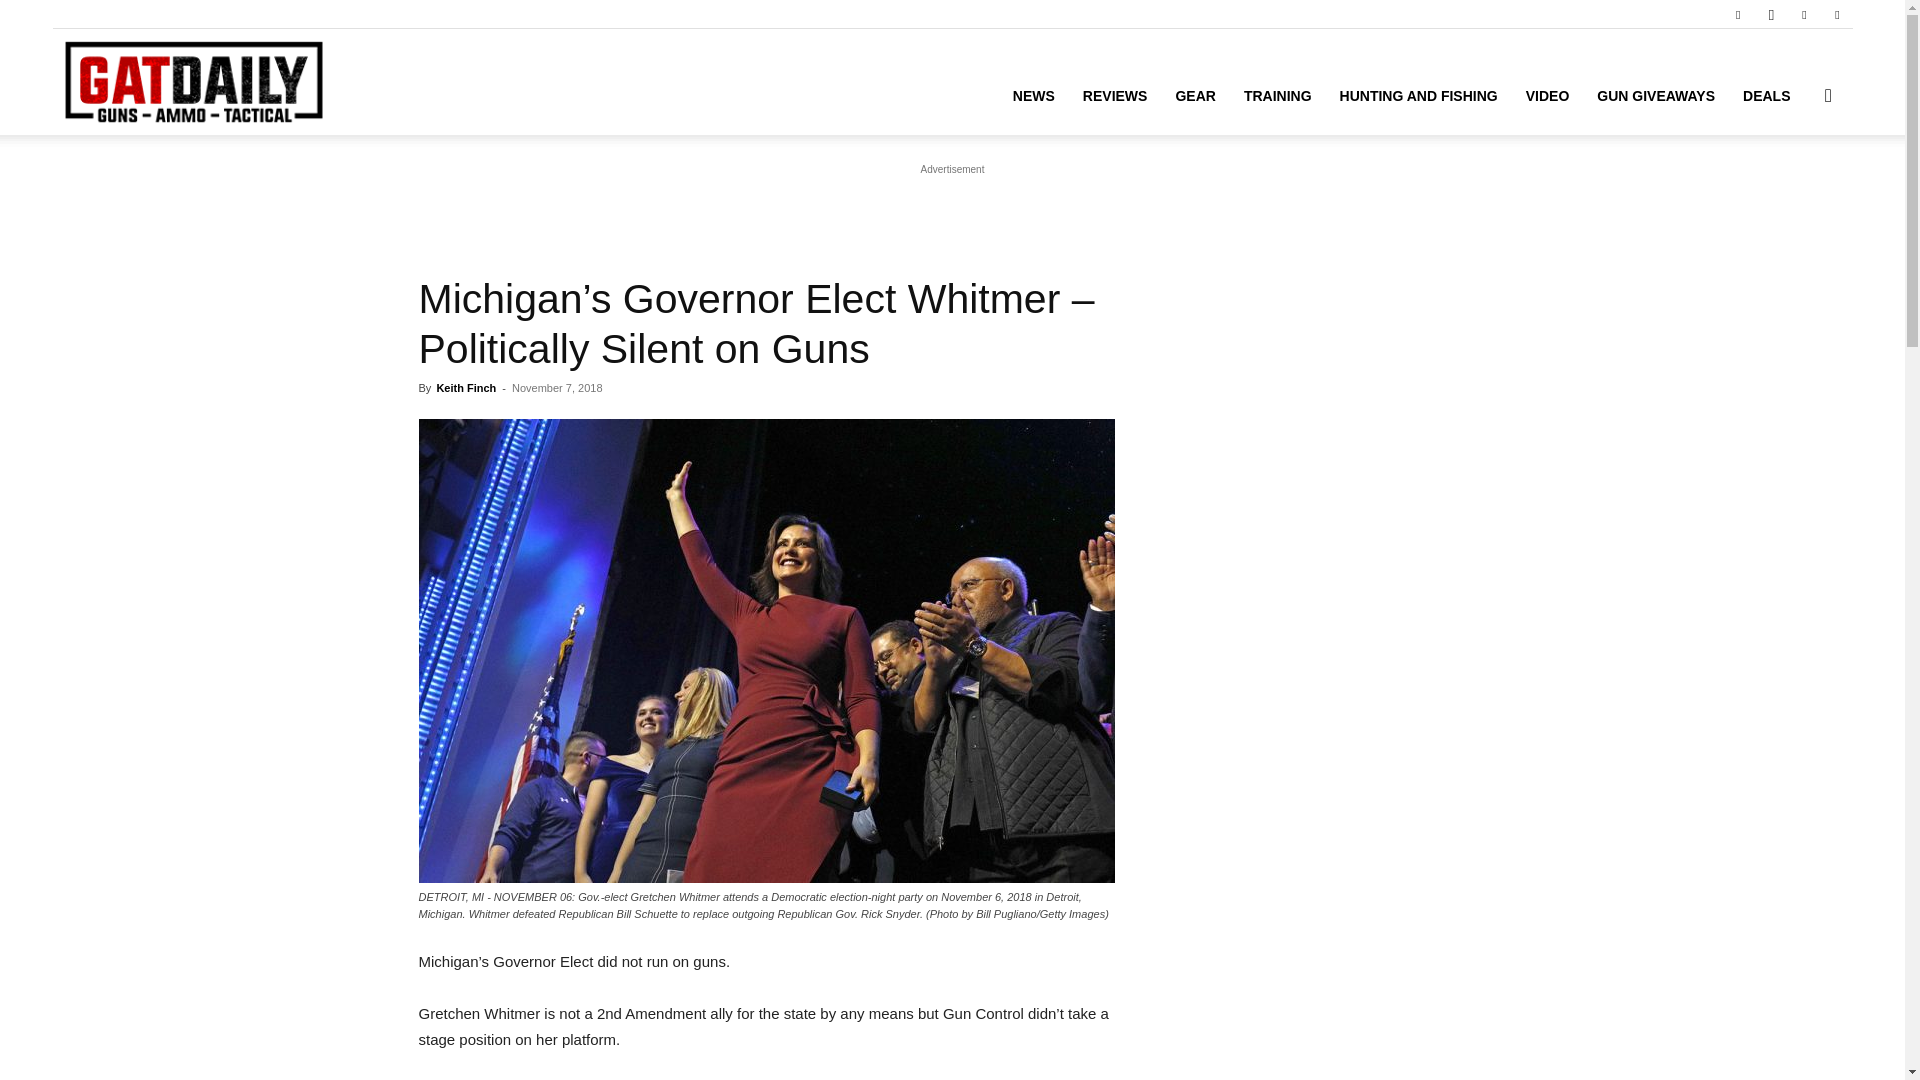 The height and width of the screenshot is (1080, 1920). Describe the element at coordinates (1837, 14) in the screenshot. I see `Youtube` at that location.